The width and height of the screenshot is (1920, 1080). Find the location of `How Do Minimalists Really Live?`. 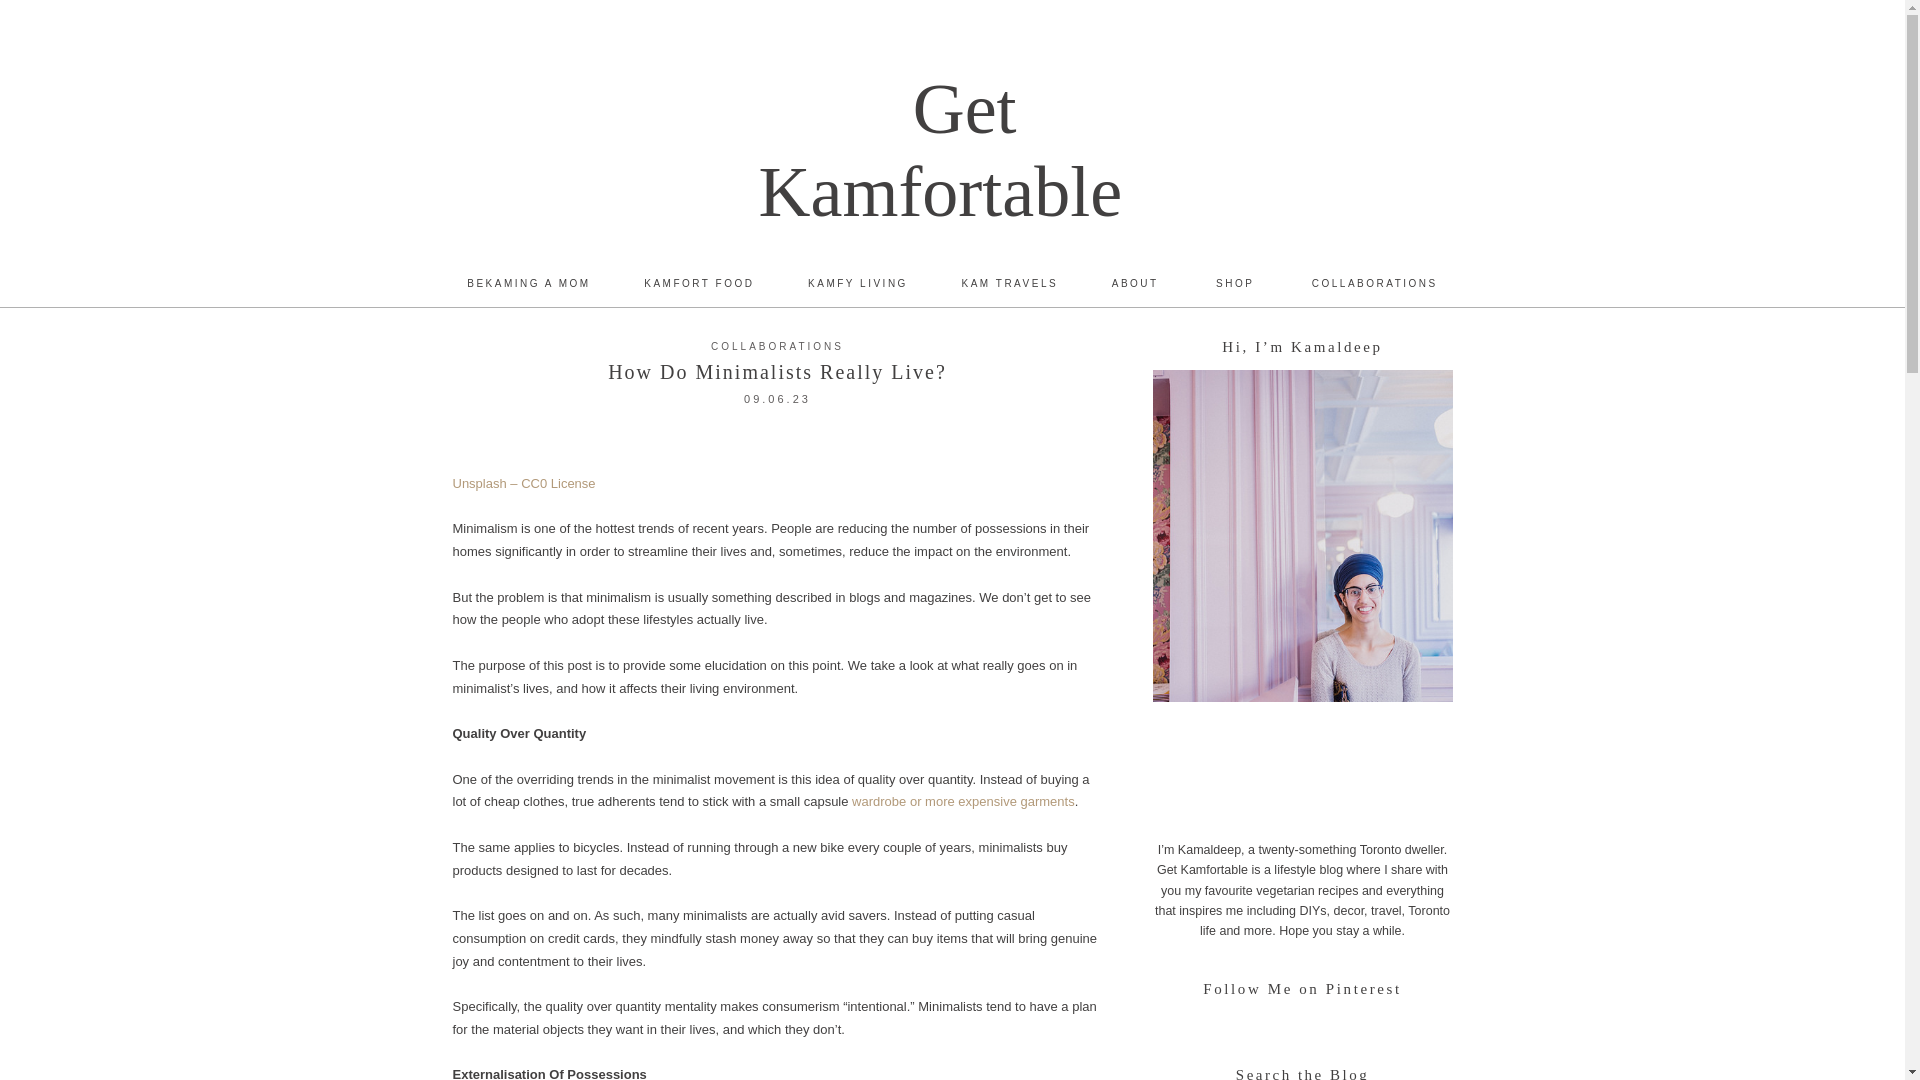

How Do Minimalists Really Live? is located at coordinates (777, 372).